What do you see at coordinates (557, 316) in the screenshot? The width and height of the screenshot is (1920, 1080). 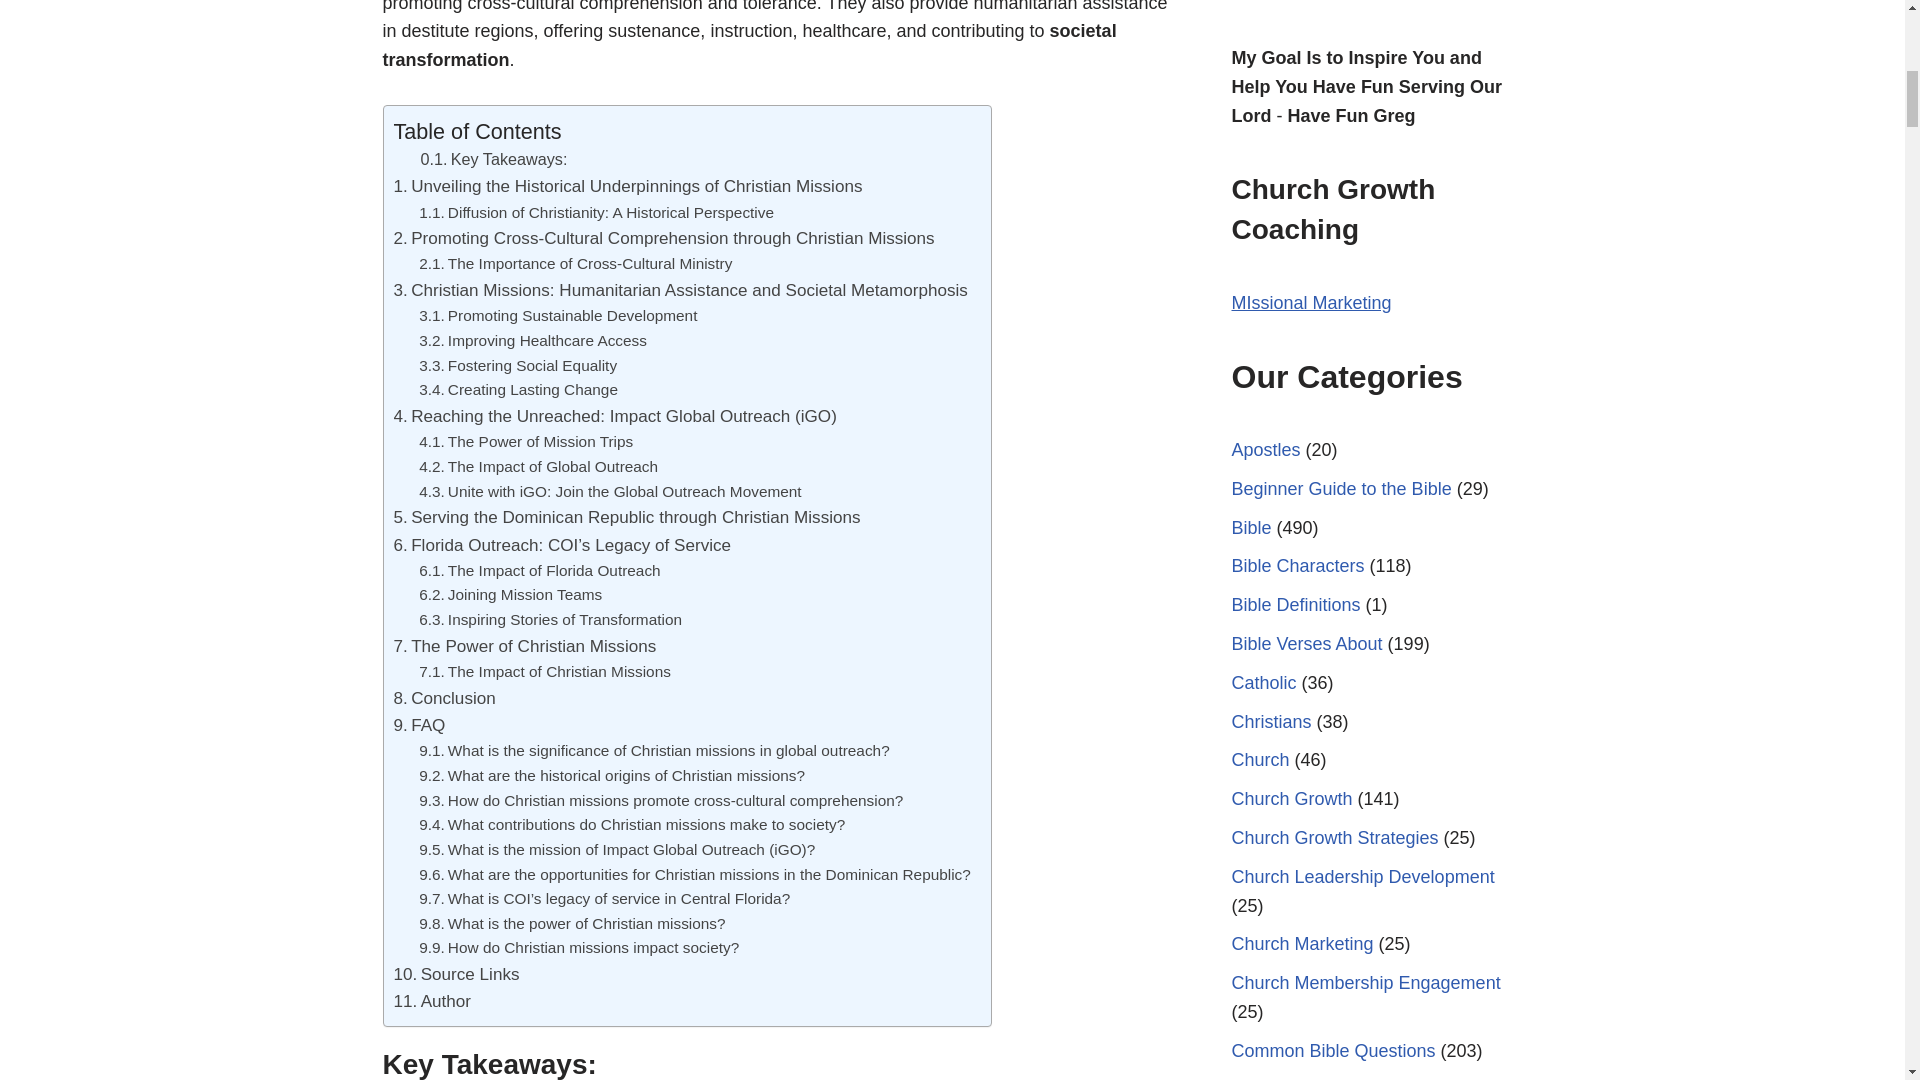 I see `Promoting Sustainable Development` at bounding box center [557, 316].